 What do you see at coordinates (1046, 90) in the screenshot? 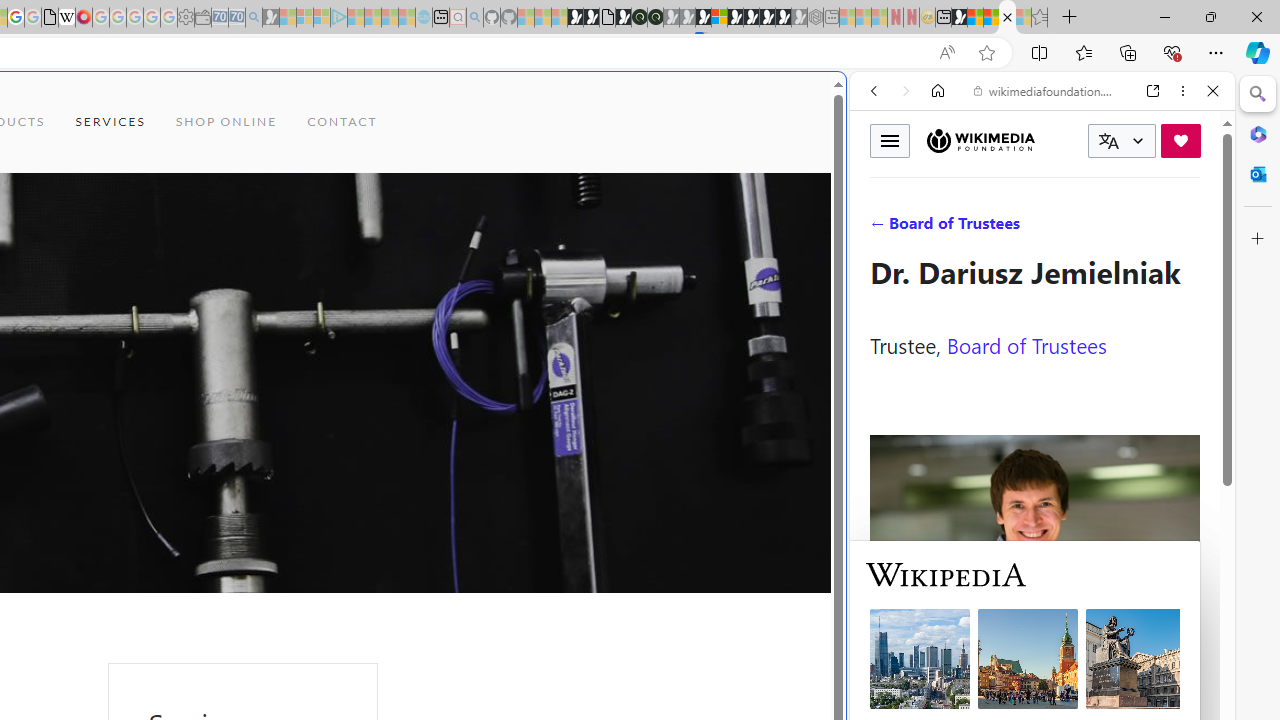
I see `wikimediafoundation.org` at bounding box center [1046, 90].